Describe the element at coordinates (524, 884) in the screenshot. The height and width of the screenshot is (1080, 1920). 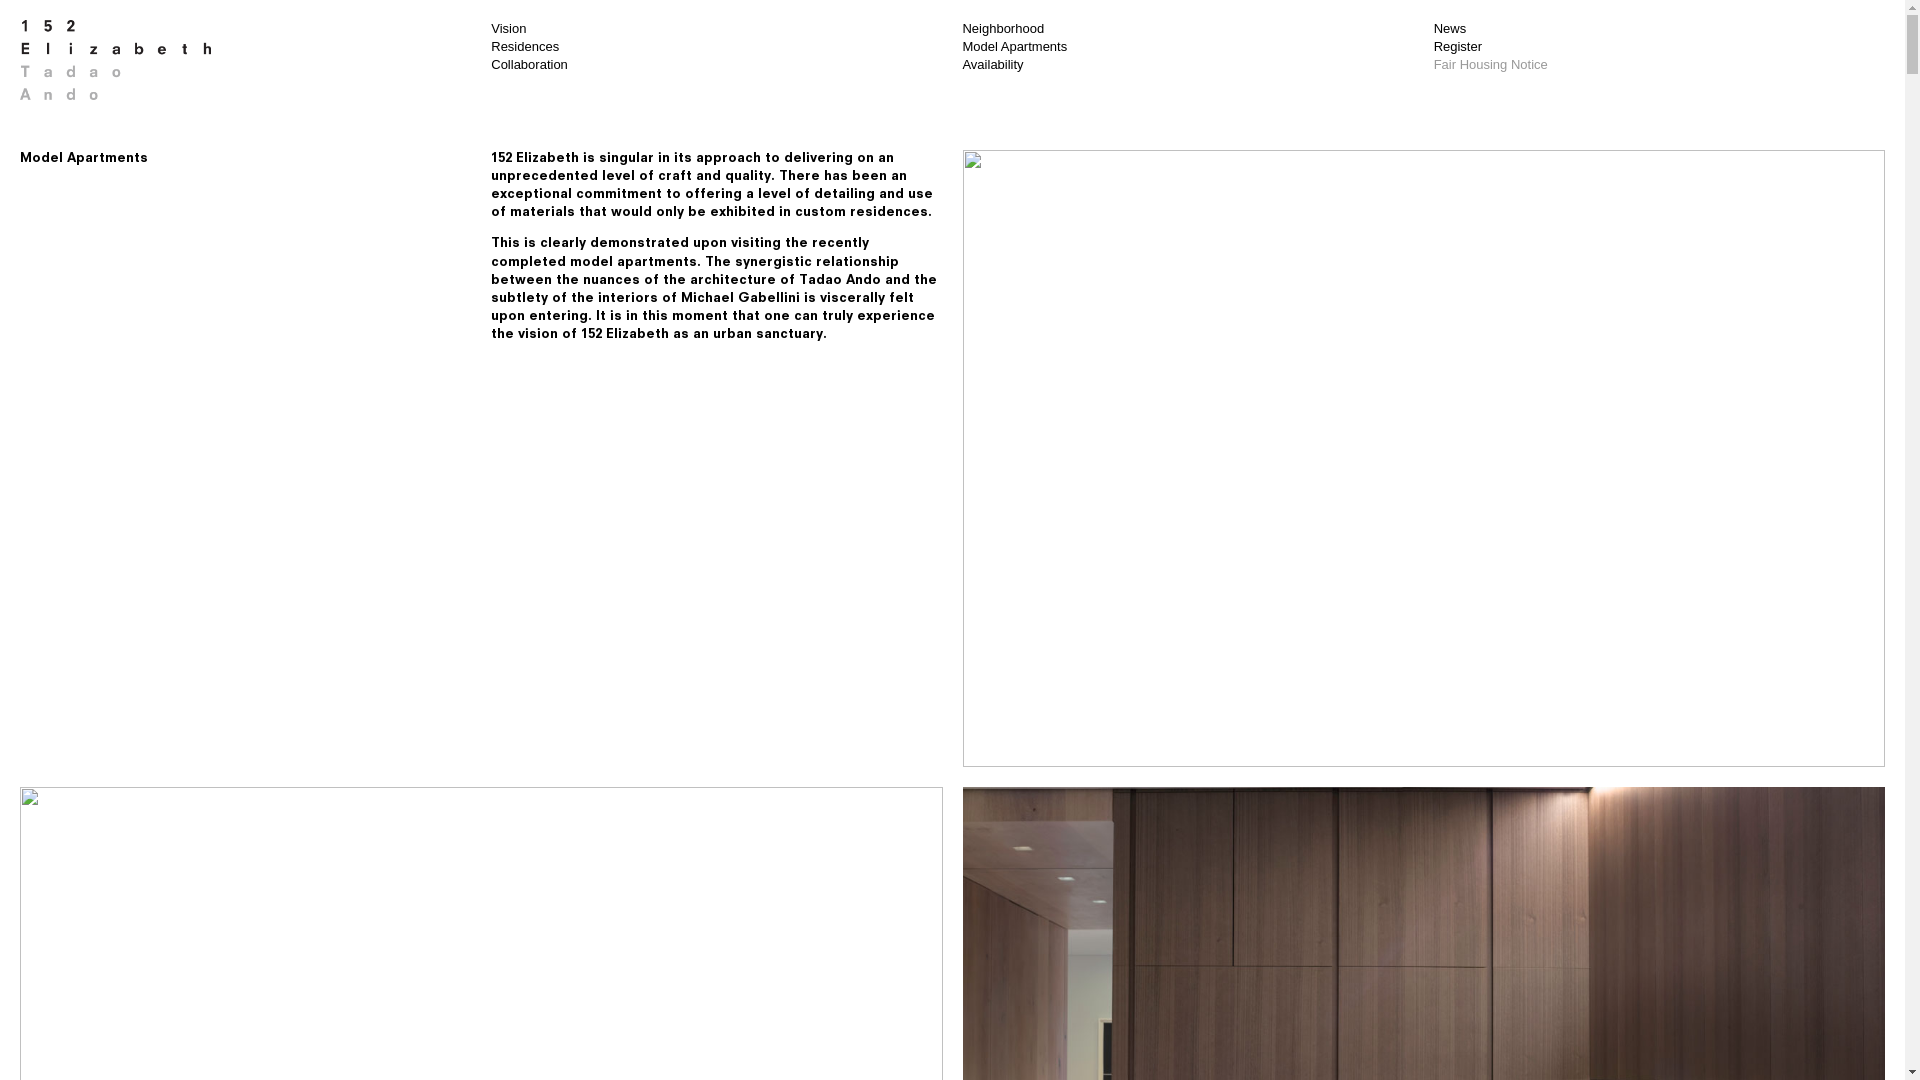
I see `Collaboration` at that location.